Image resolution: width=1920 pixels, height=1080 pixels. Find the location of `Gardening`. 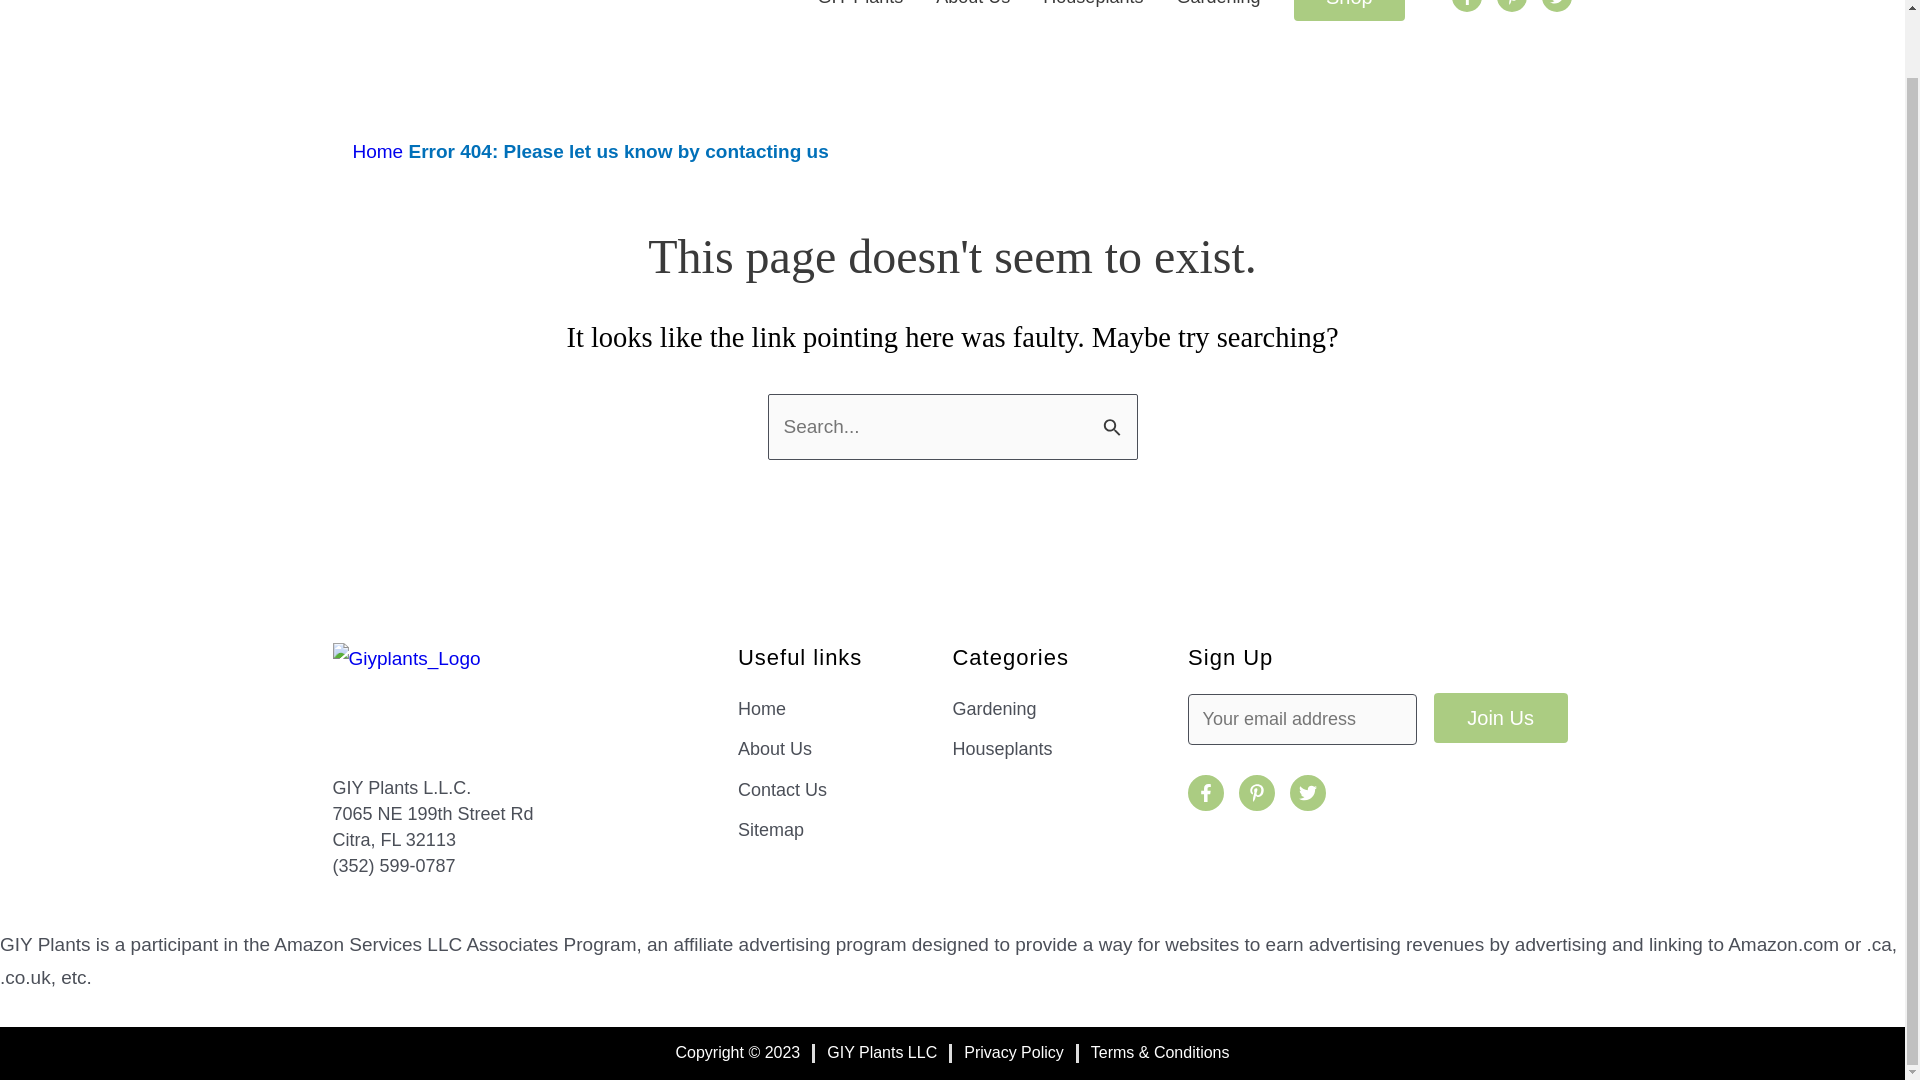

Gardening is located at coordinates (1070, 708).